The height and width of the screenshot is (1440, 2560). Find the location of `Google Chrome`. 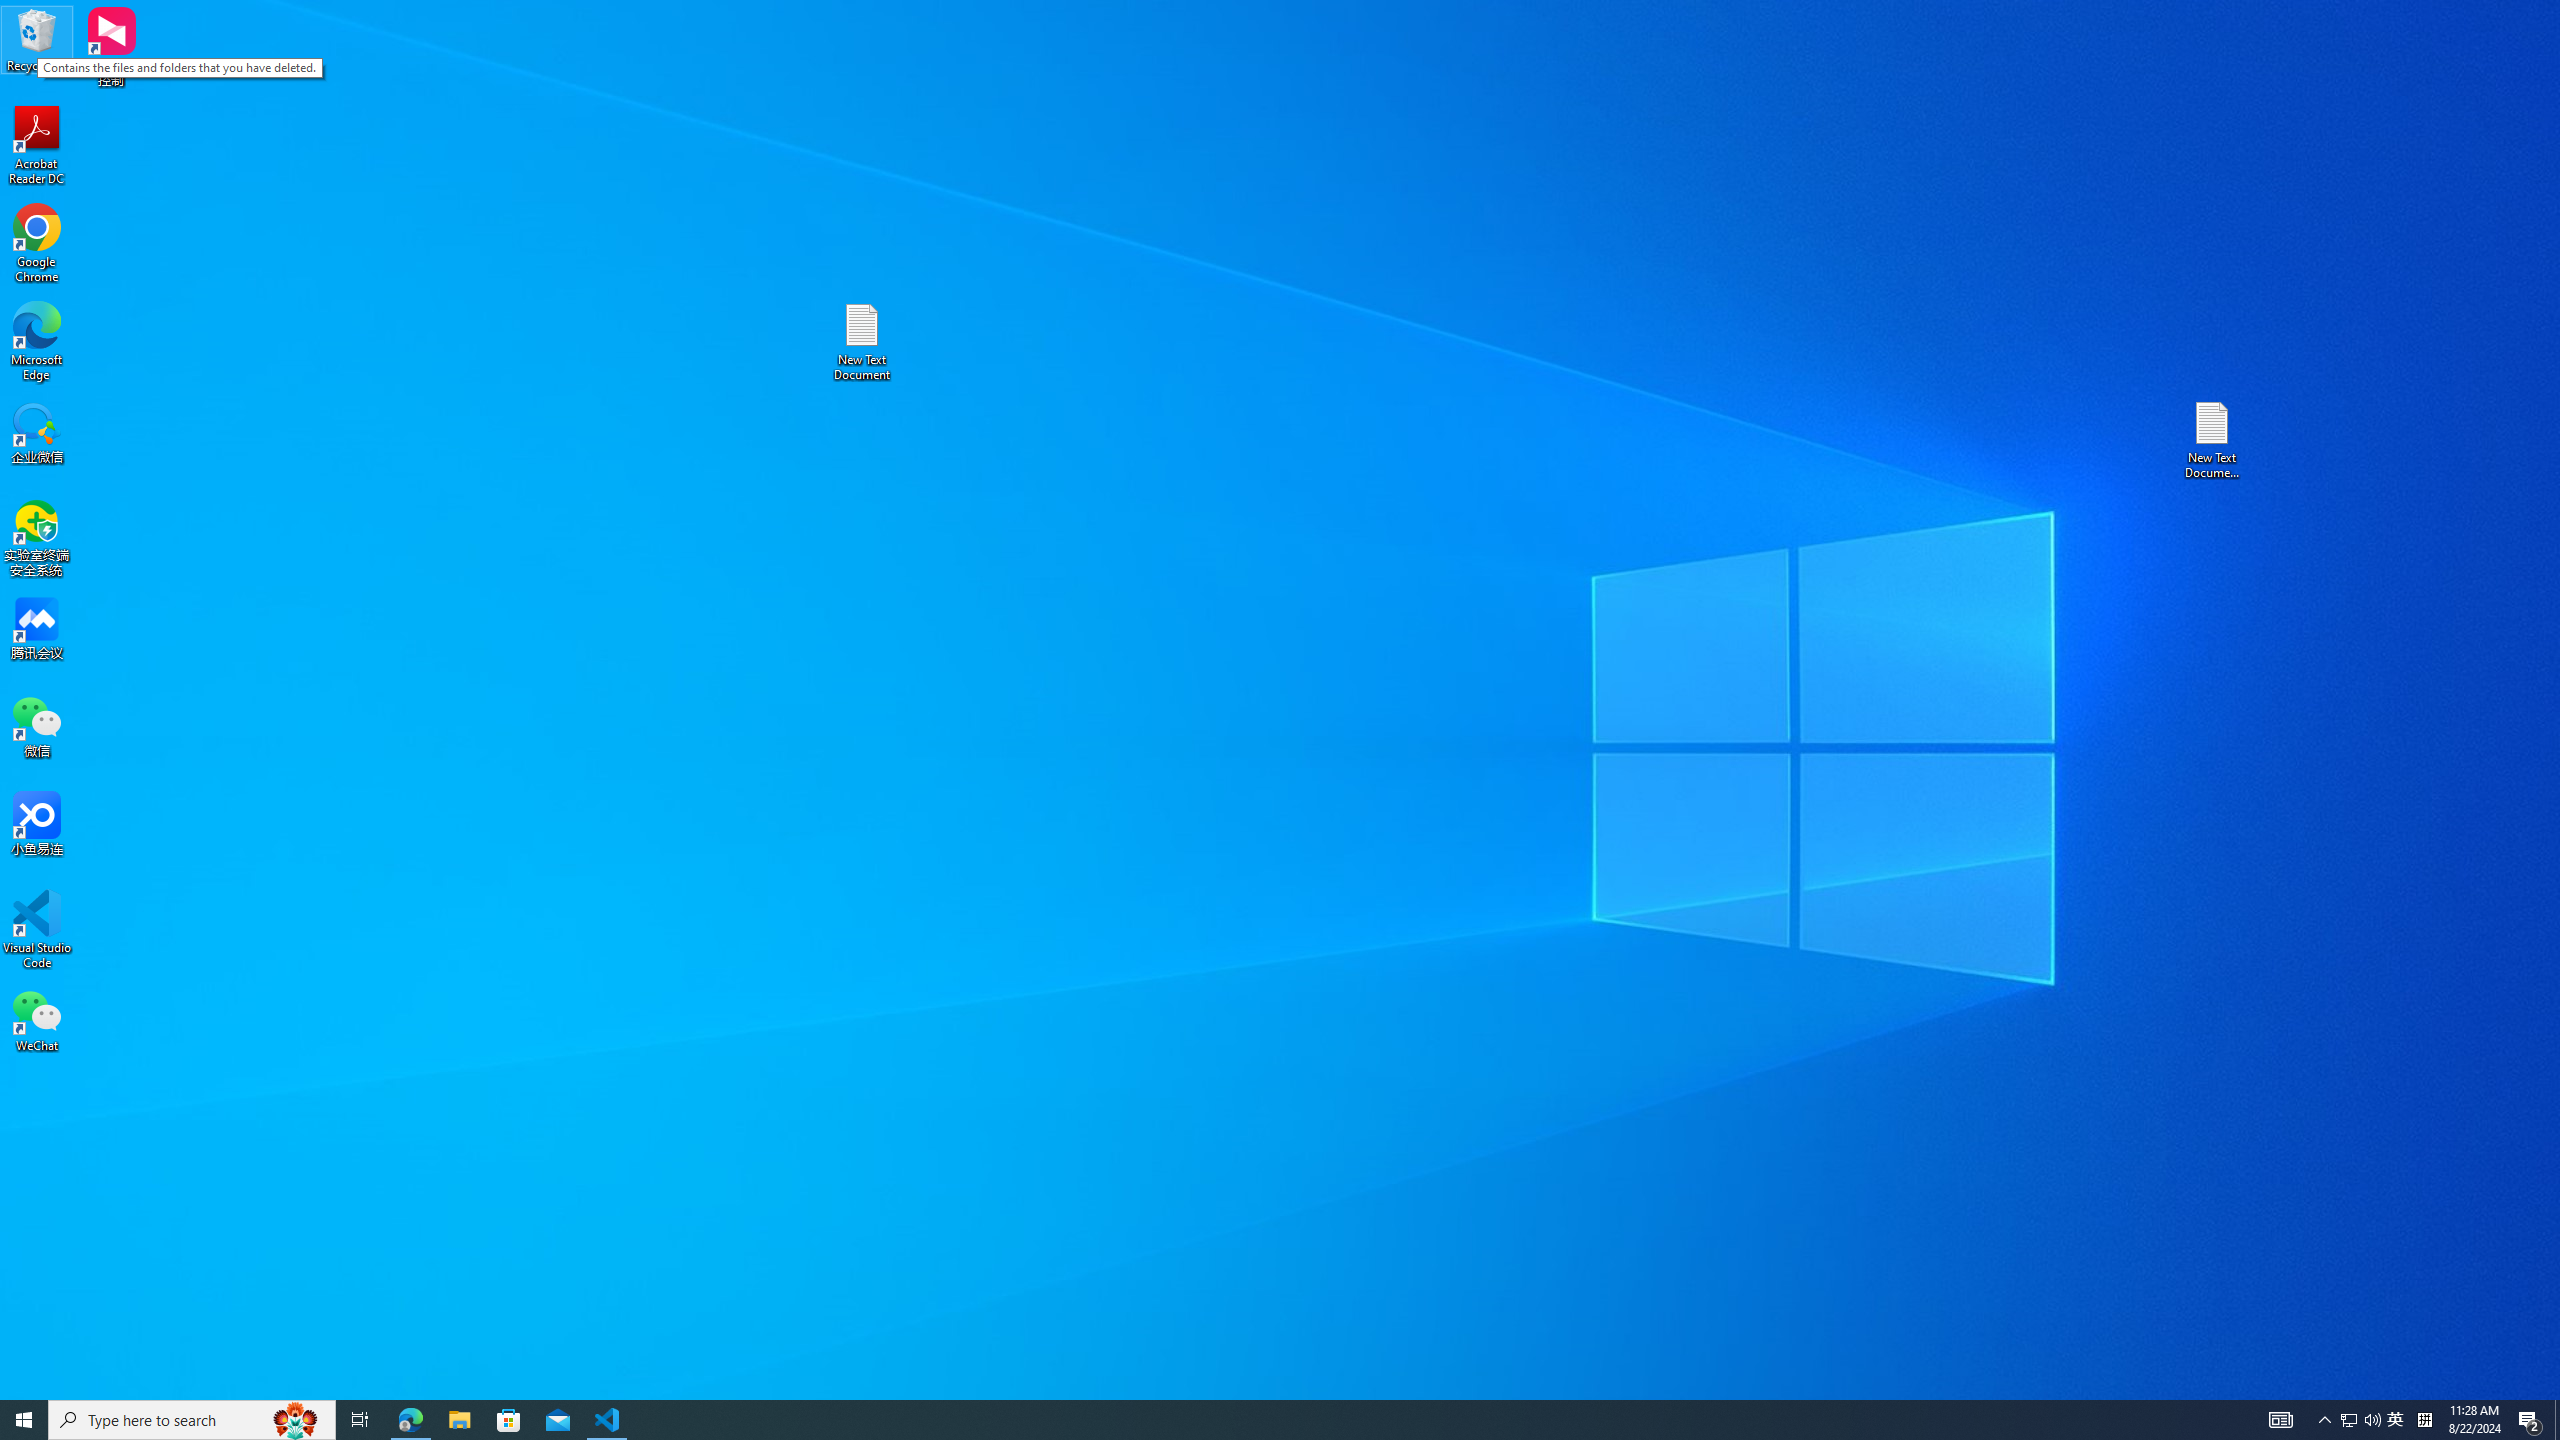

Google Chrome is located at coordinates (37, 244).